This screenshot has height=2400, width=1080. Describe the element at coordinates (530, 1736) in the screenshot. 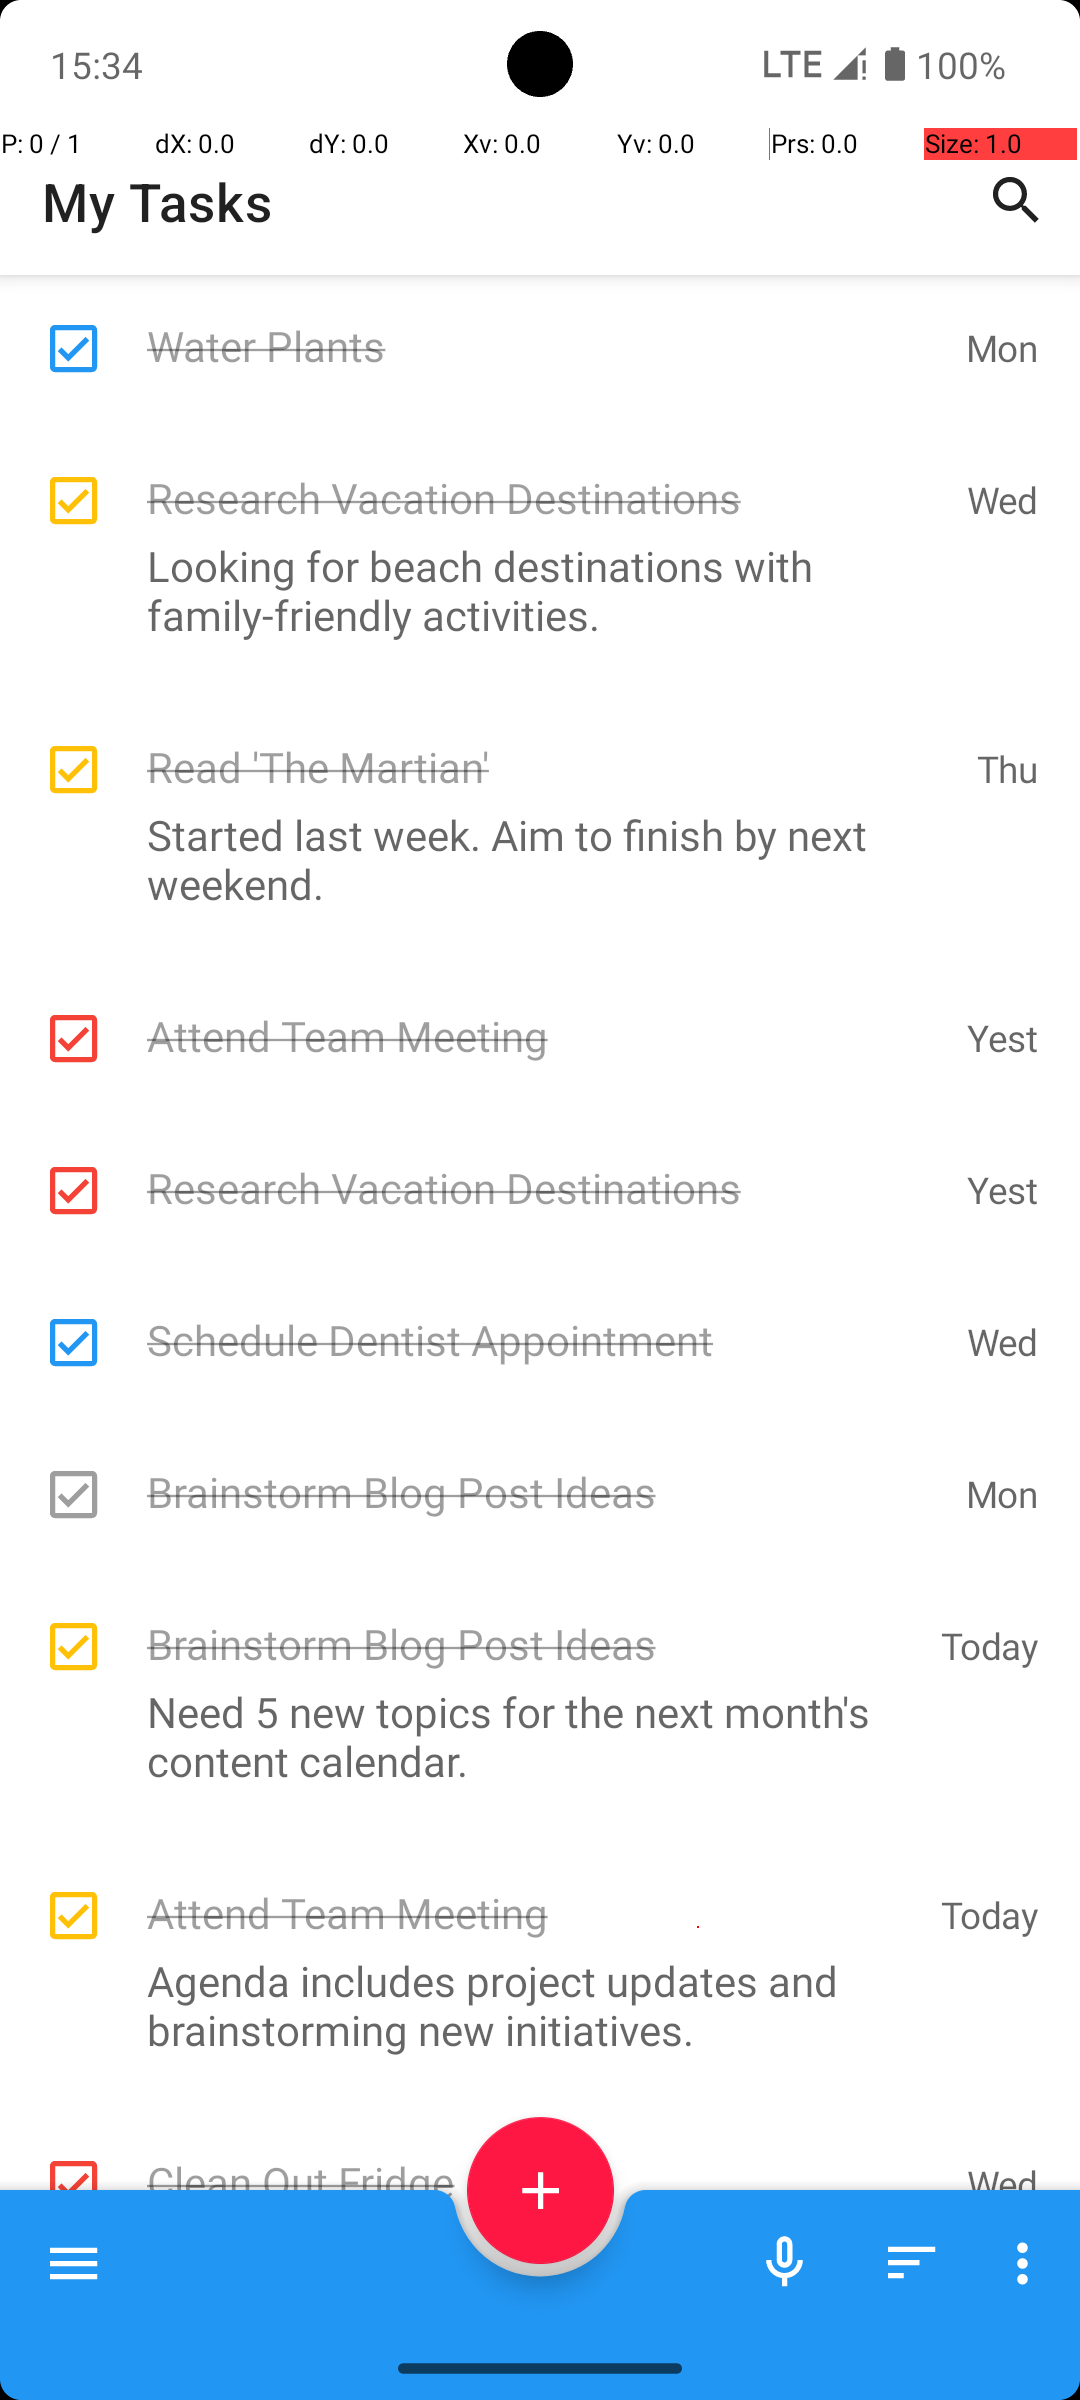

I see `Need 5 new topics for the next month's content calendar.` at that location.